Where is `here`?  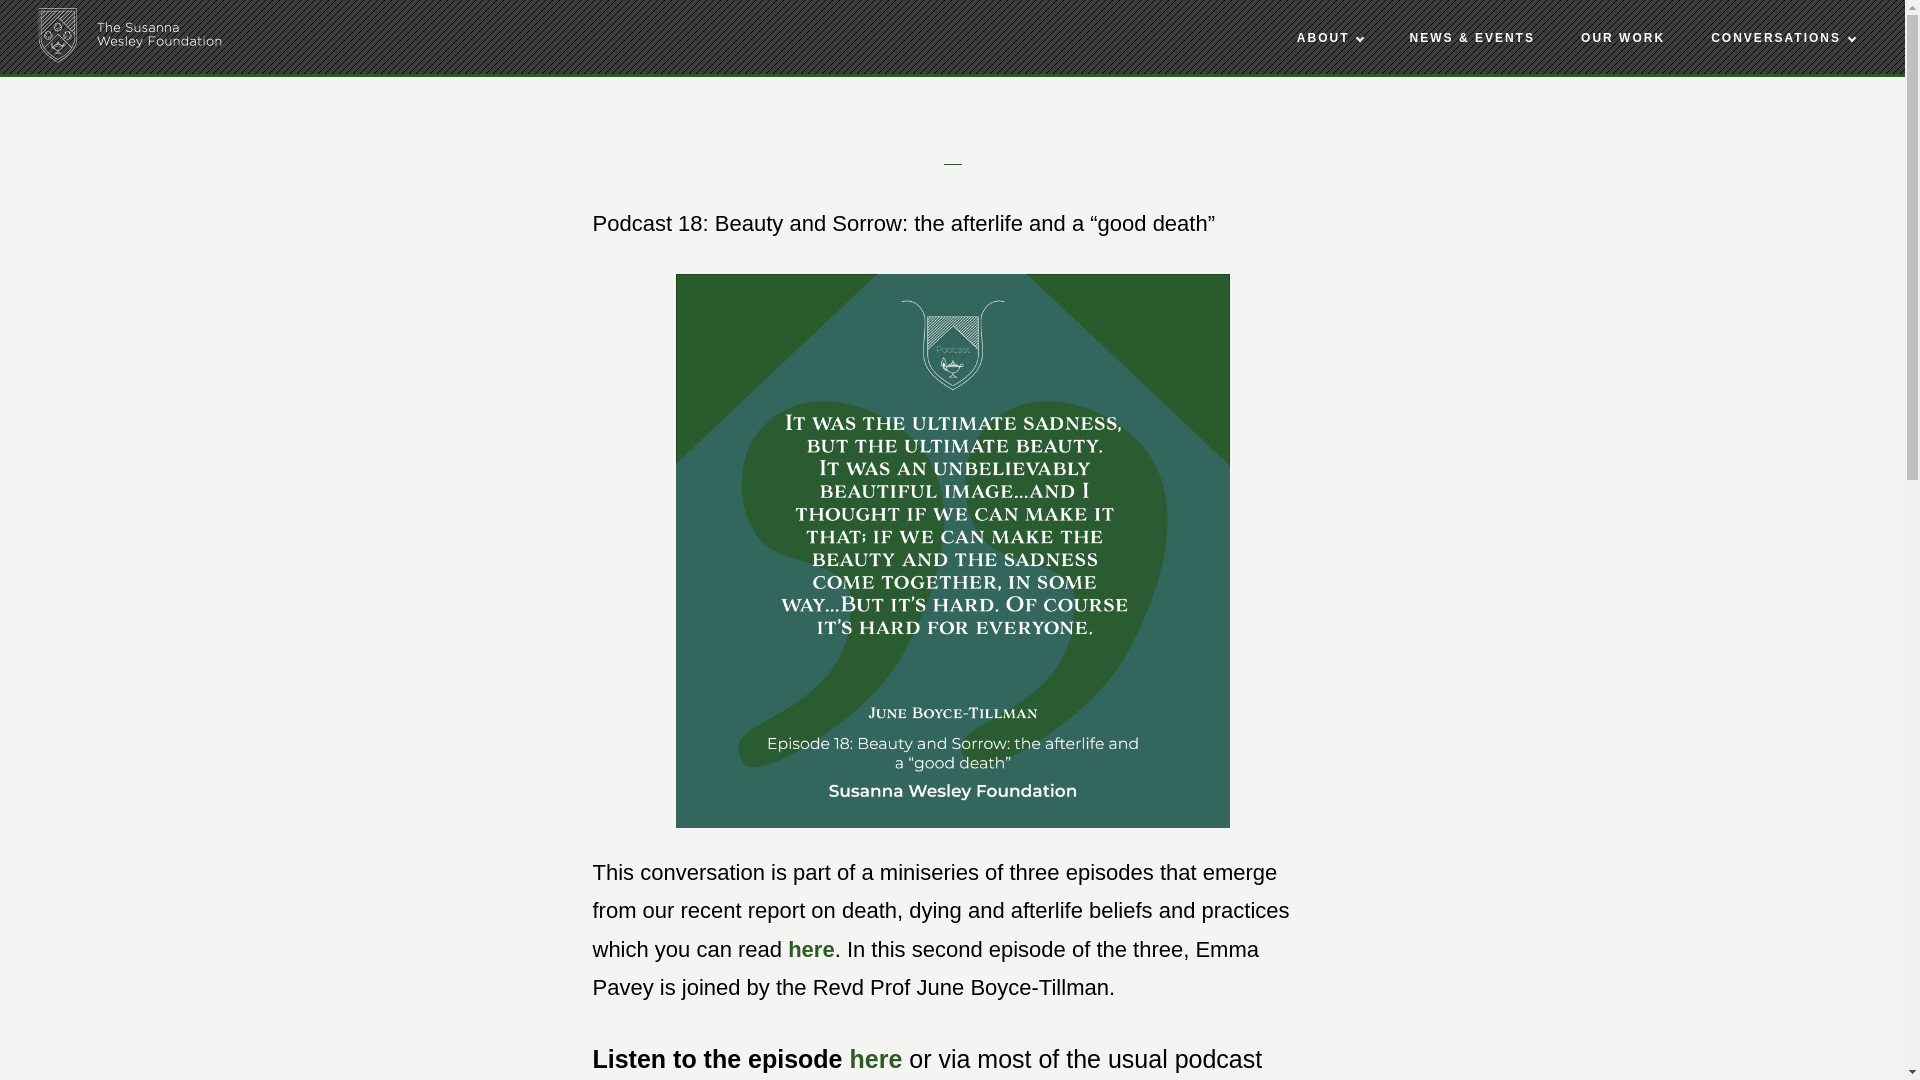 here is located at coordinates (810, 950).